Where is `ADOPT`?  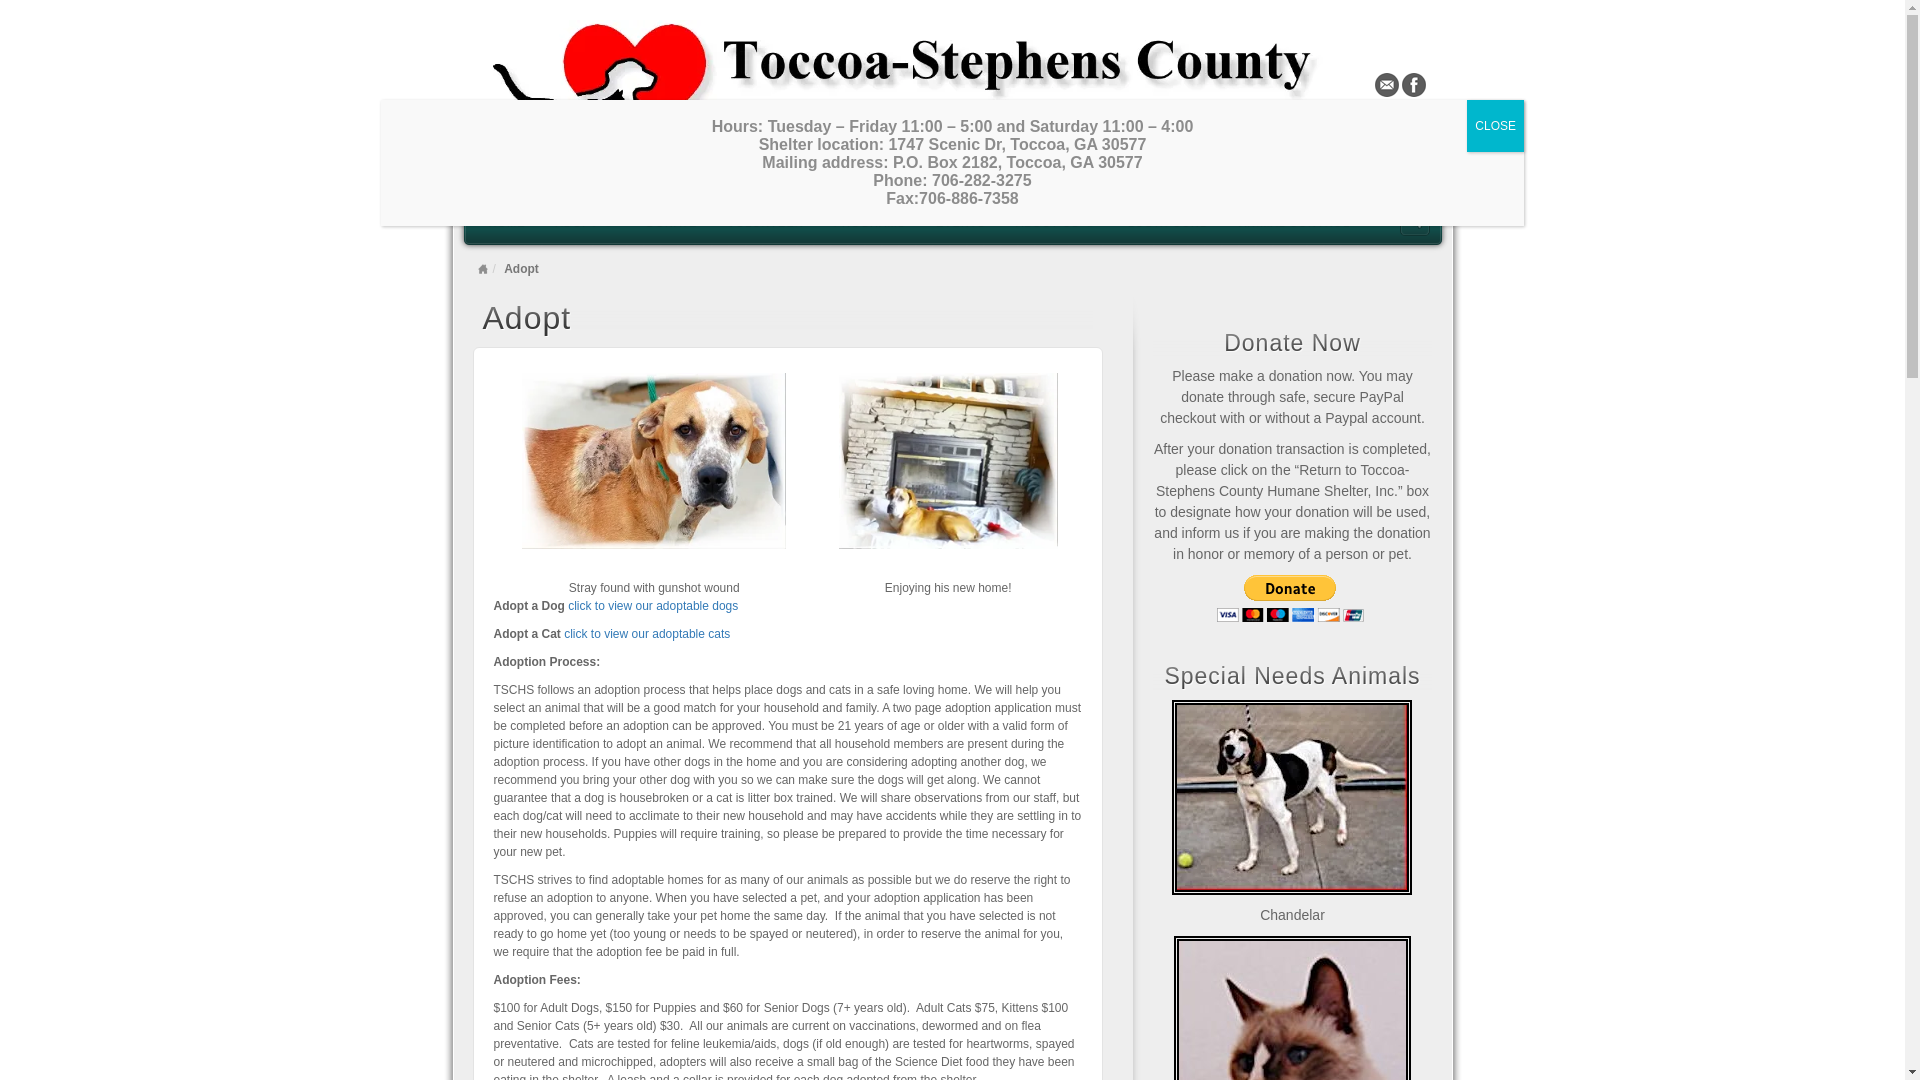 ADOPT is located at coordinates (585, 220).